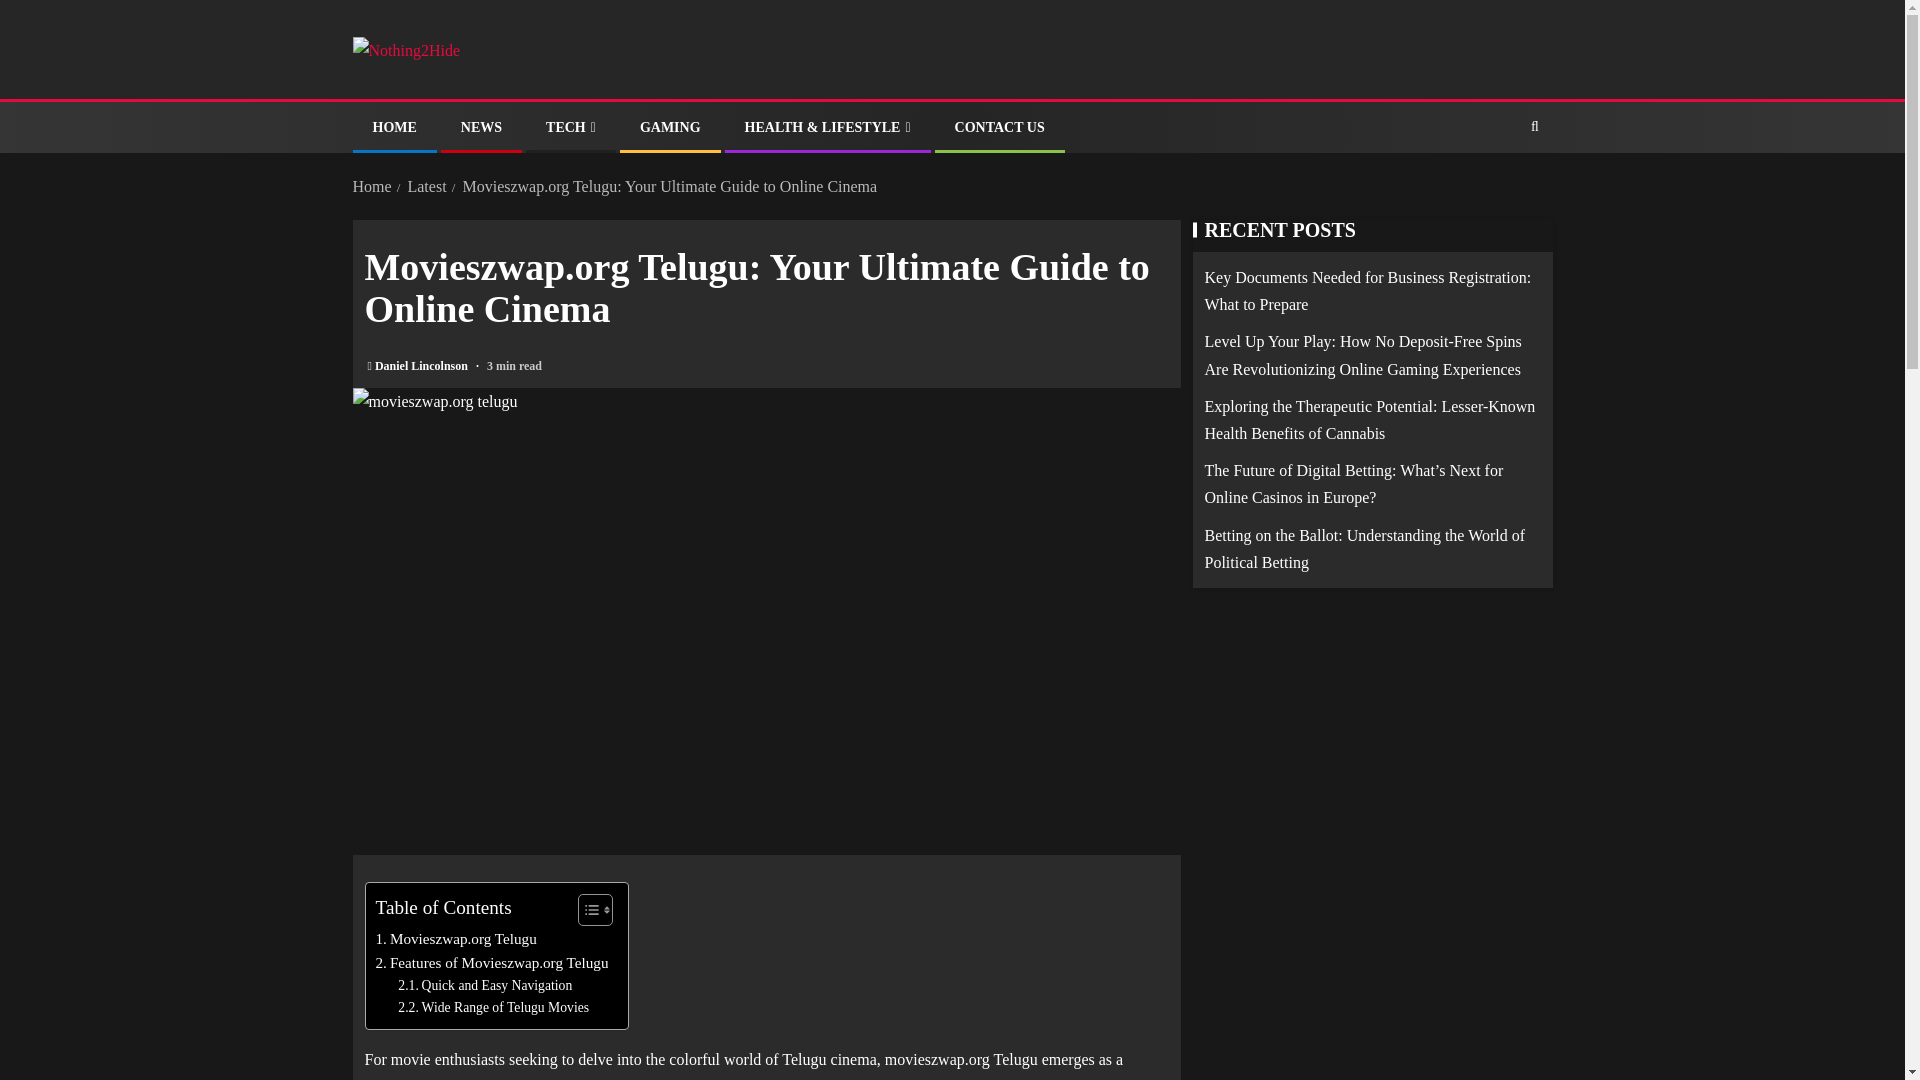  What do you see at coordinates (999, 127) in the screenshot?
I see `CONTACT US` at bounding box center [999, 127].